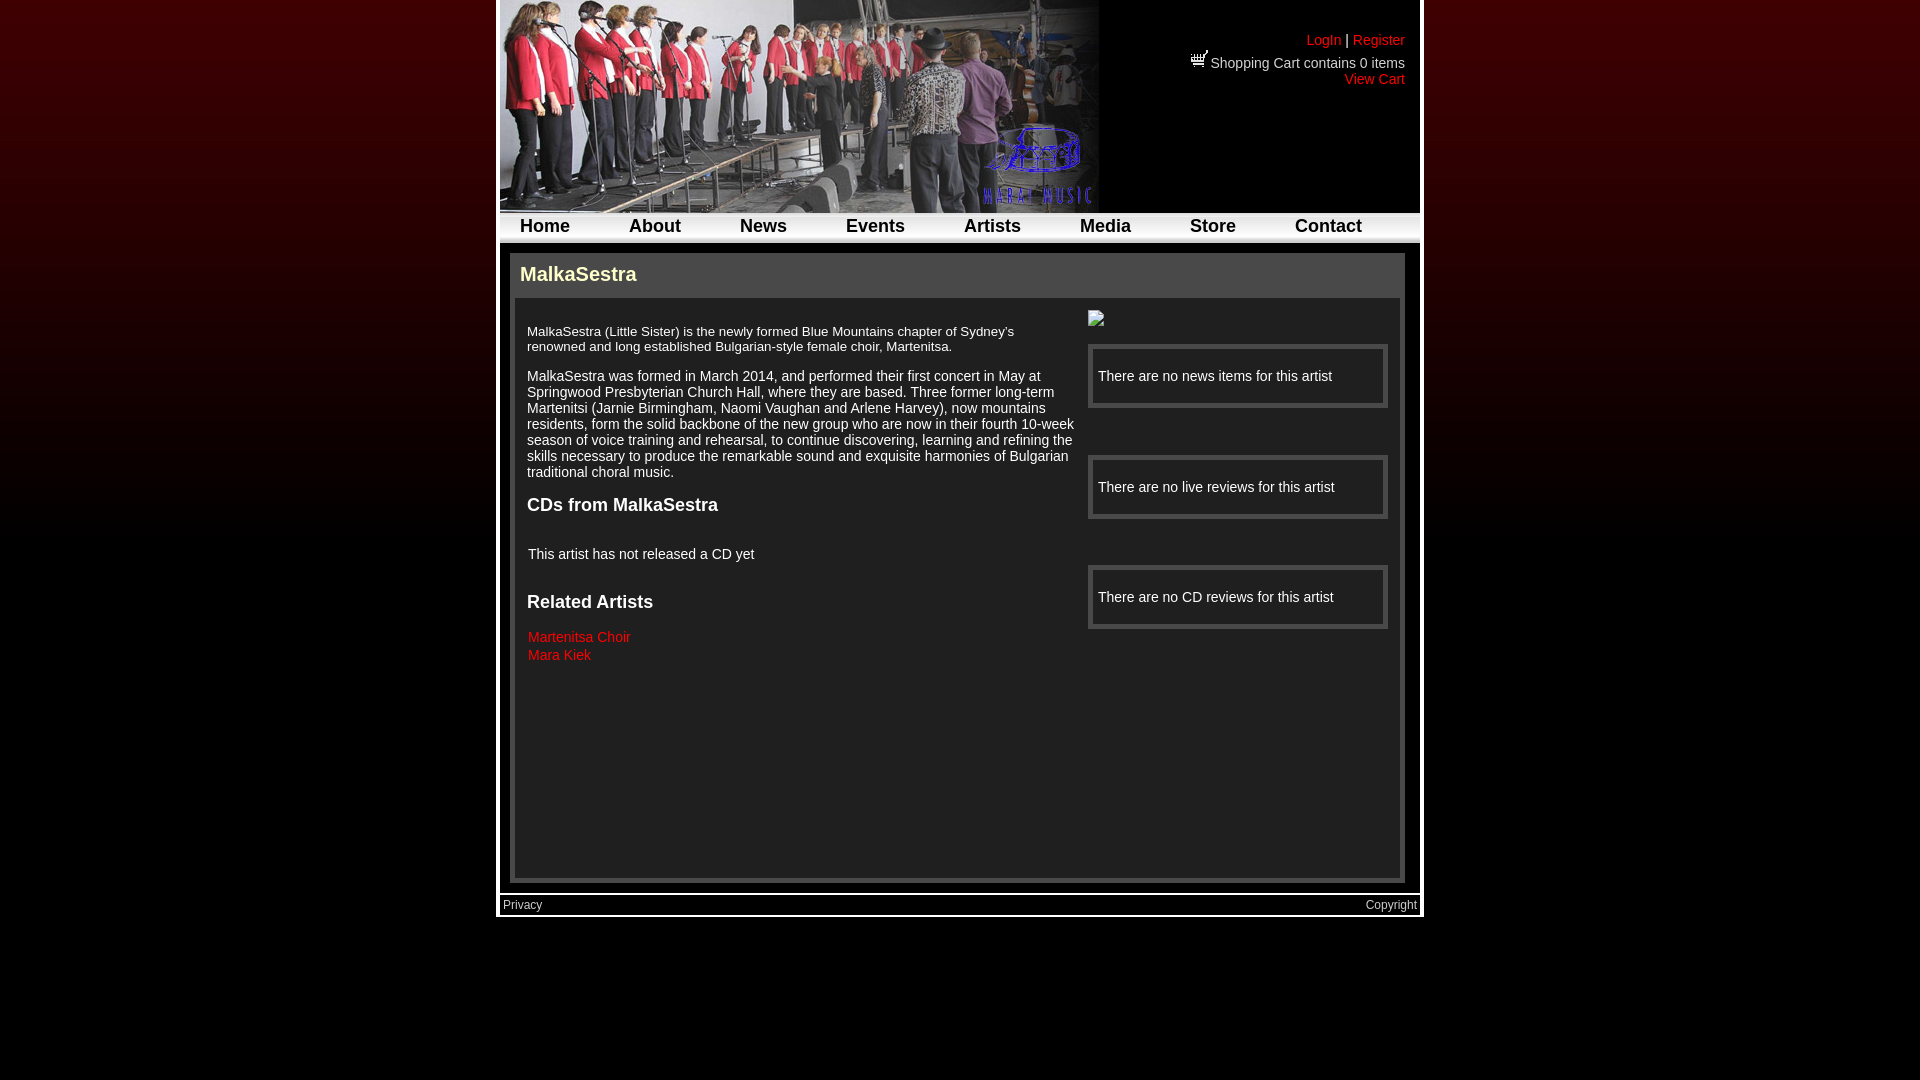  What do you see at coordinates (1106, 226) in the screenshot?
I see `Media` at bounding box center [1106, 226].